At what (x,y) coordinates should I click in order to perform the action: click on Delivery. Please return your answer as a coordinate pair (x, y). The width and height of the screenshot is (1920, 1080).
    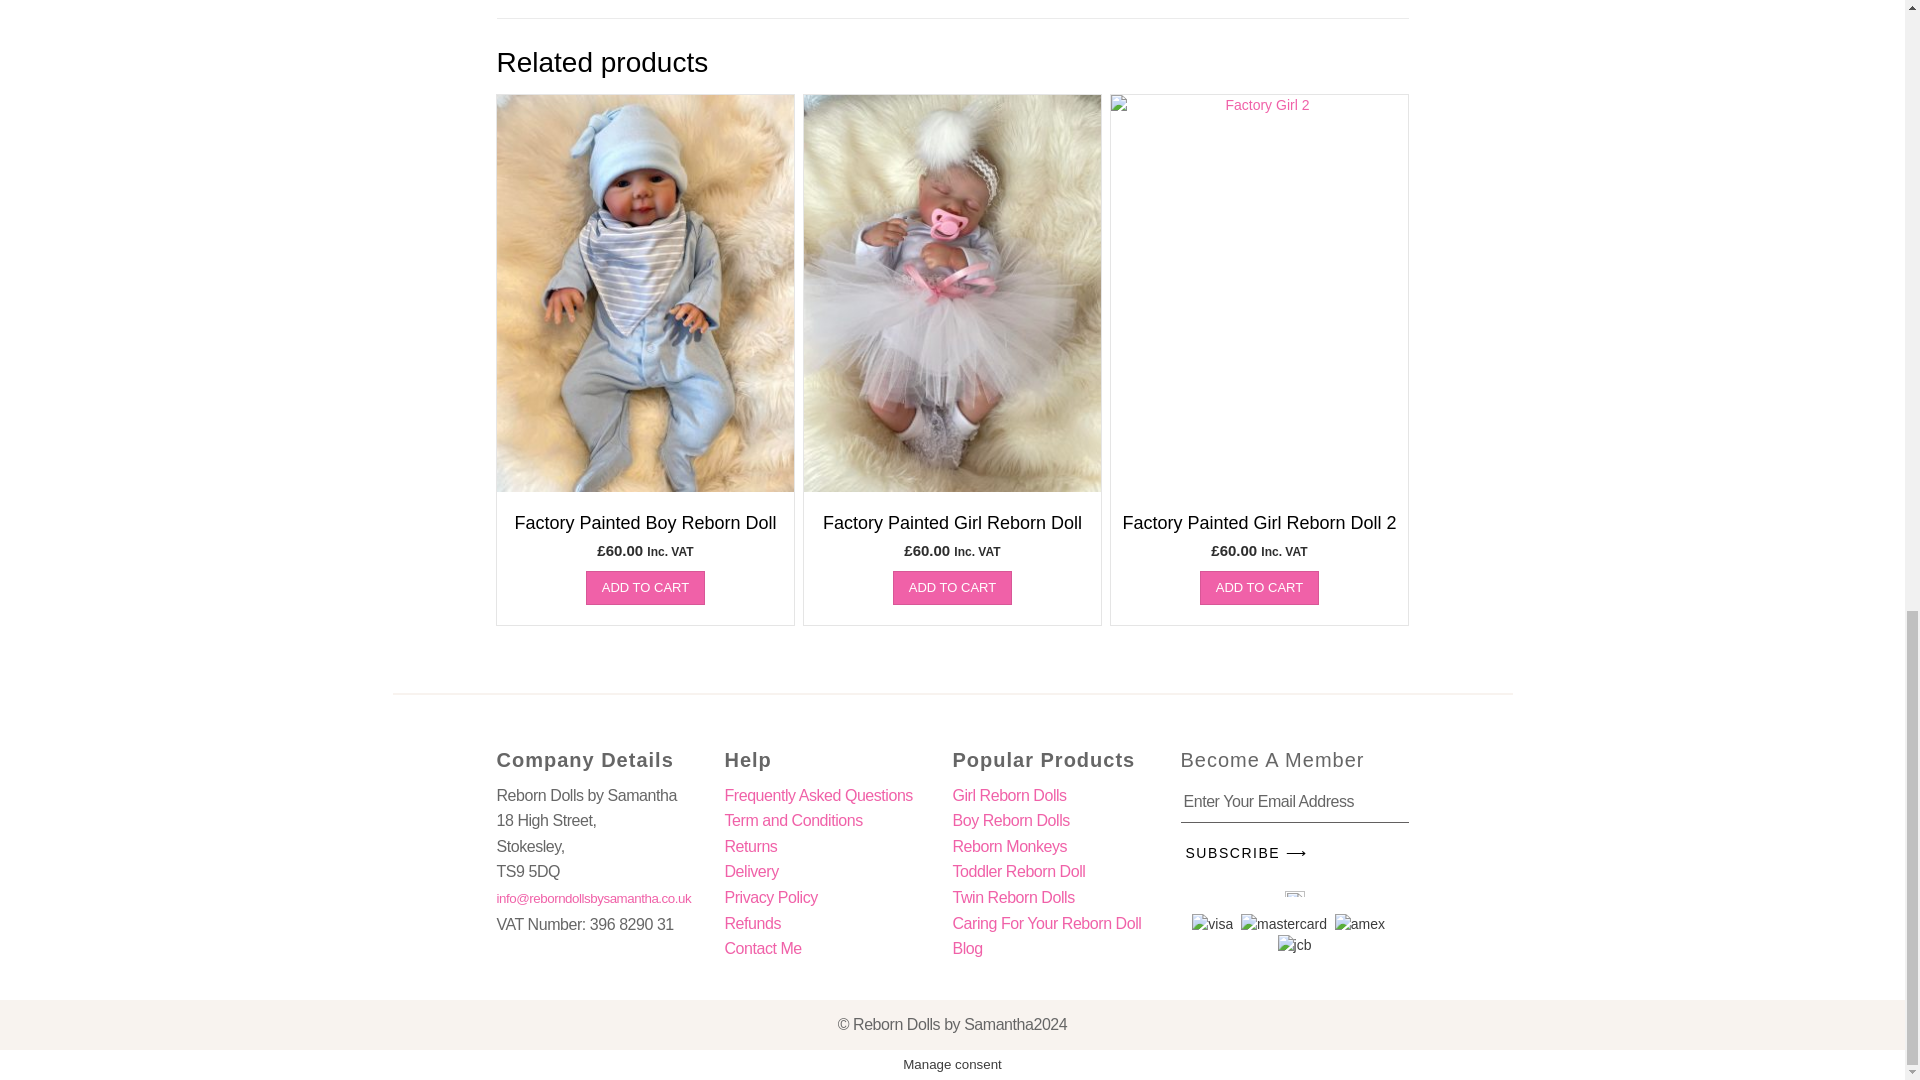
    Looking at the image, I should click on (750, 871).